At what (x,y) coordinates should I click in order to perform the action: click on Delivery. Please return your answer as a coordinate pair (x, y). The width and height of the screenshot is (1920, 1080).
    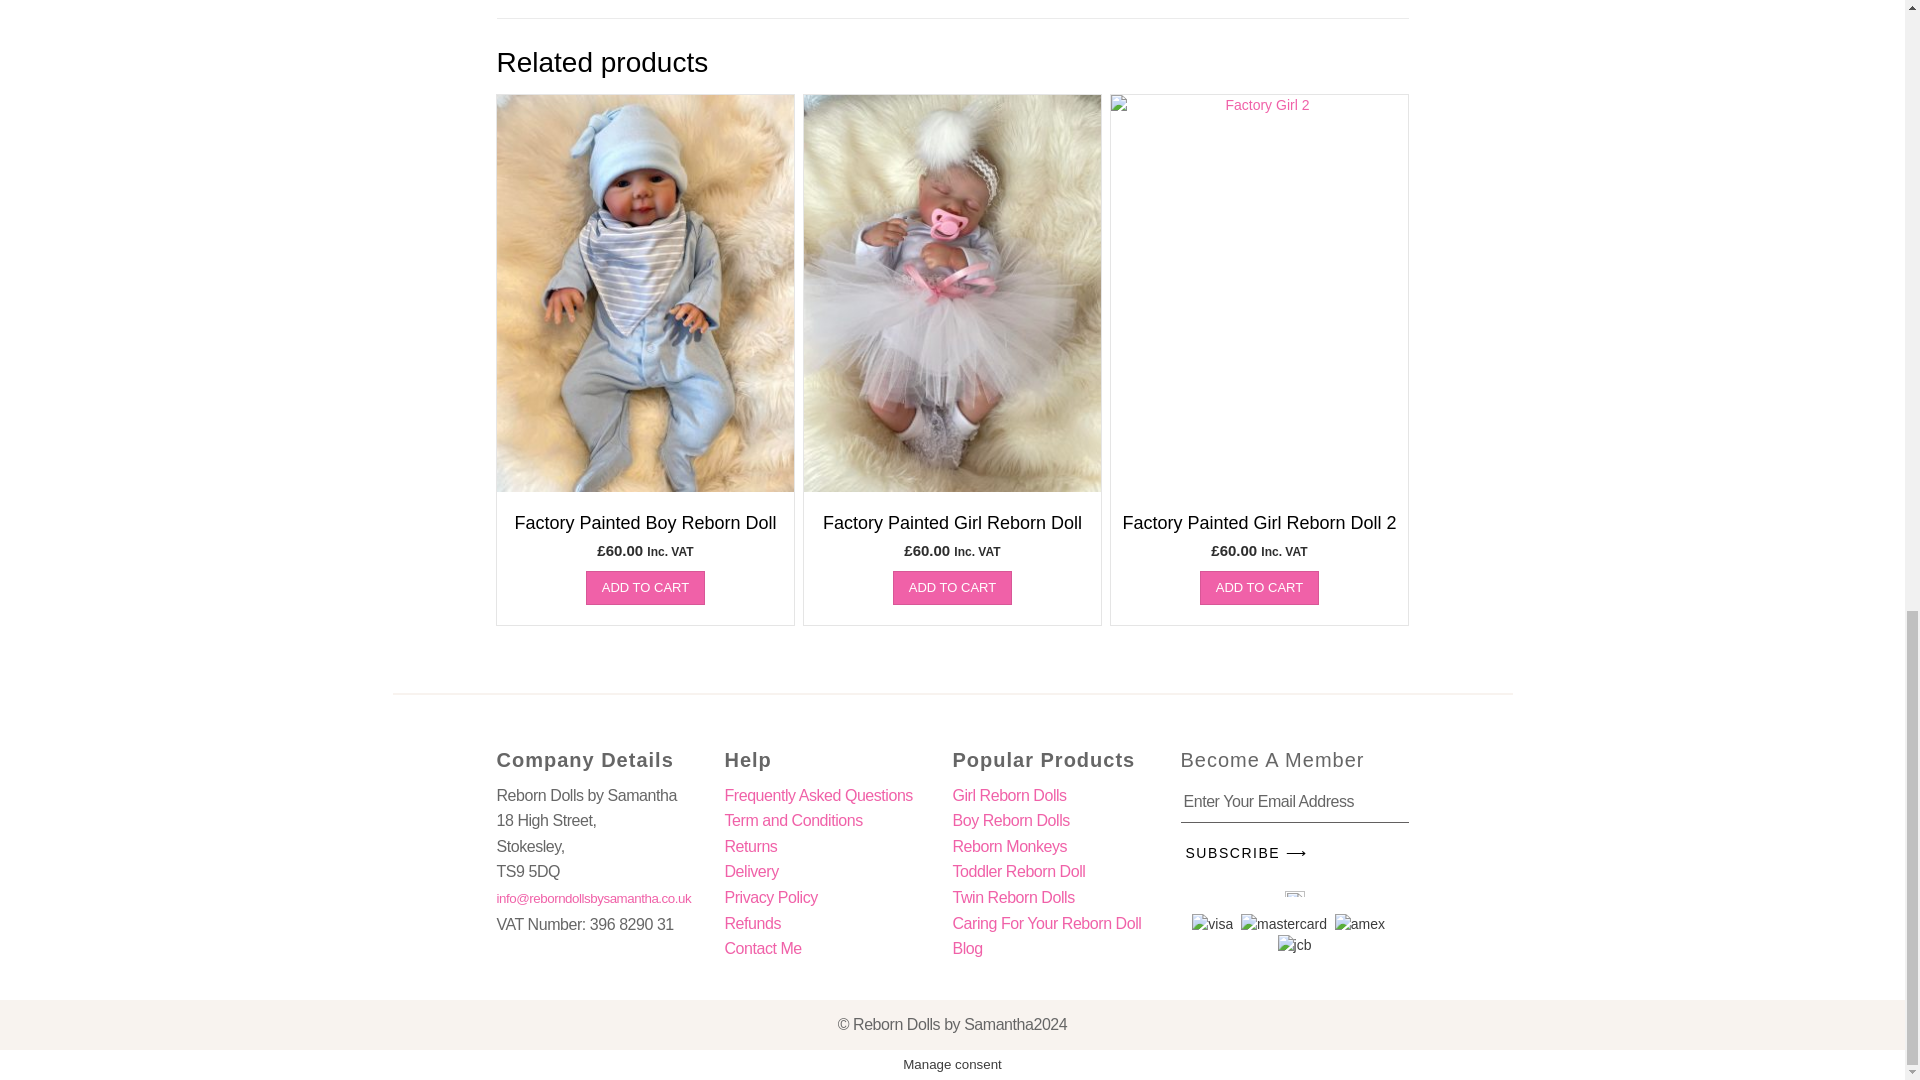
    Looking at the image, I should click on (750, 871).